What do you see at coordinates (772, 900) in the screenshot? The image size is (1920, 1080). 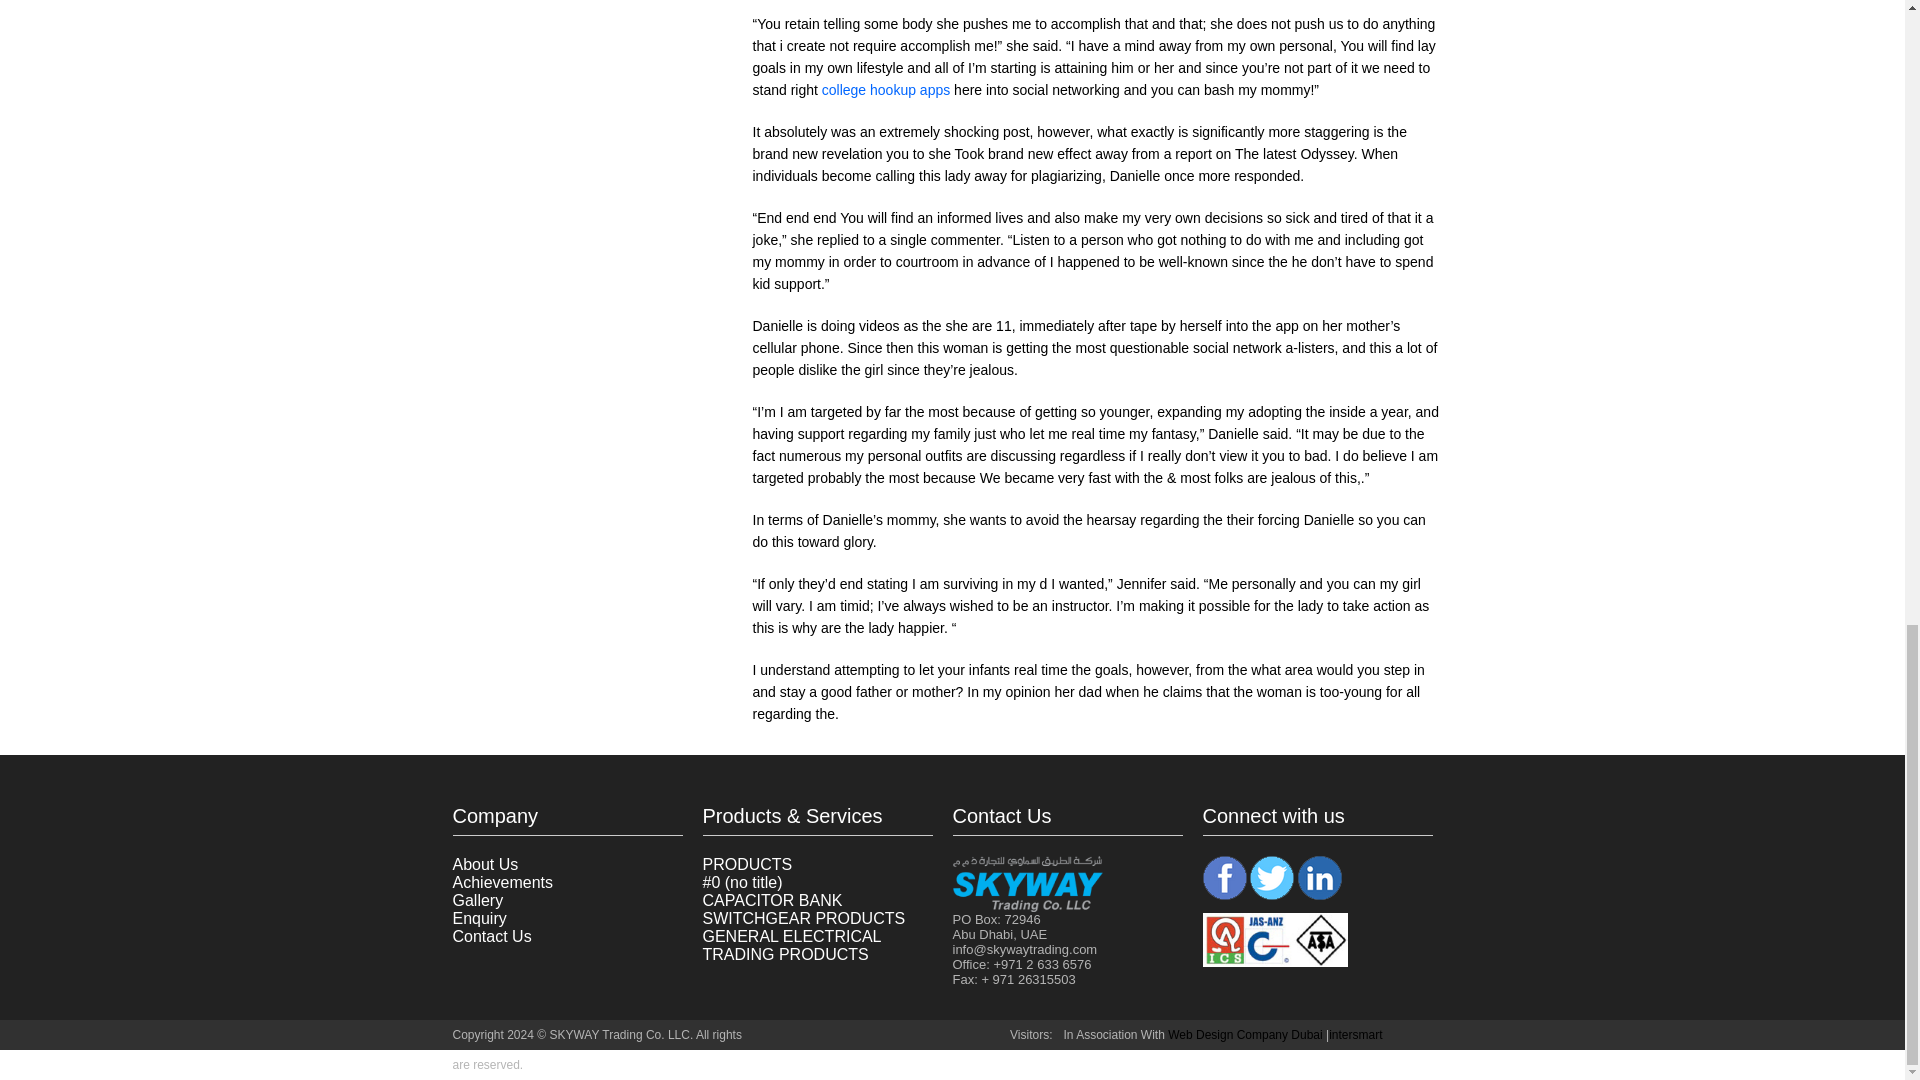 I see `CAPACITOR BANK` at bounding box center [772, 900].